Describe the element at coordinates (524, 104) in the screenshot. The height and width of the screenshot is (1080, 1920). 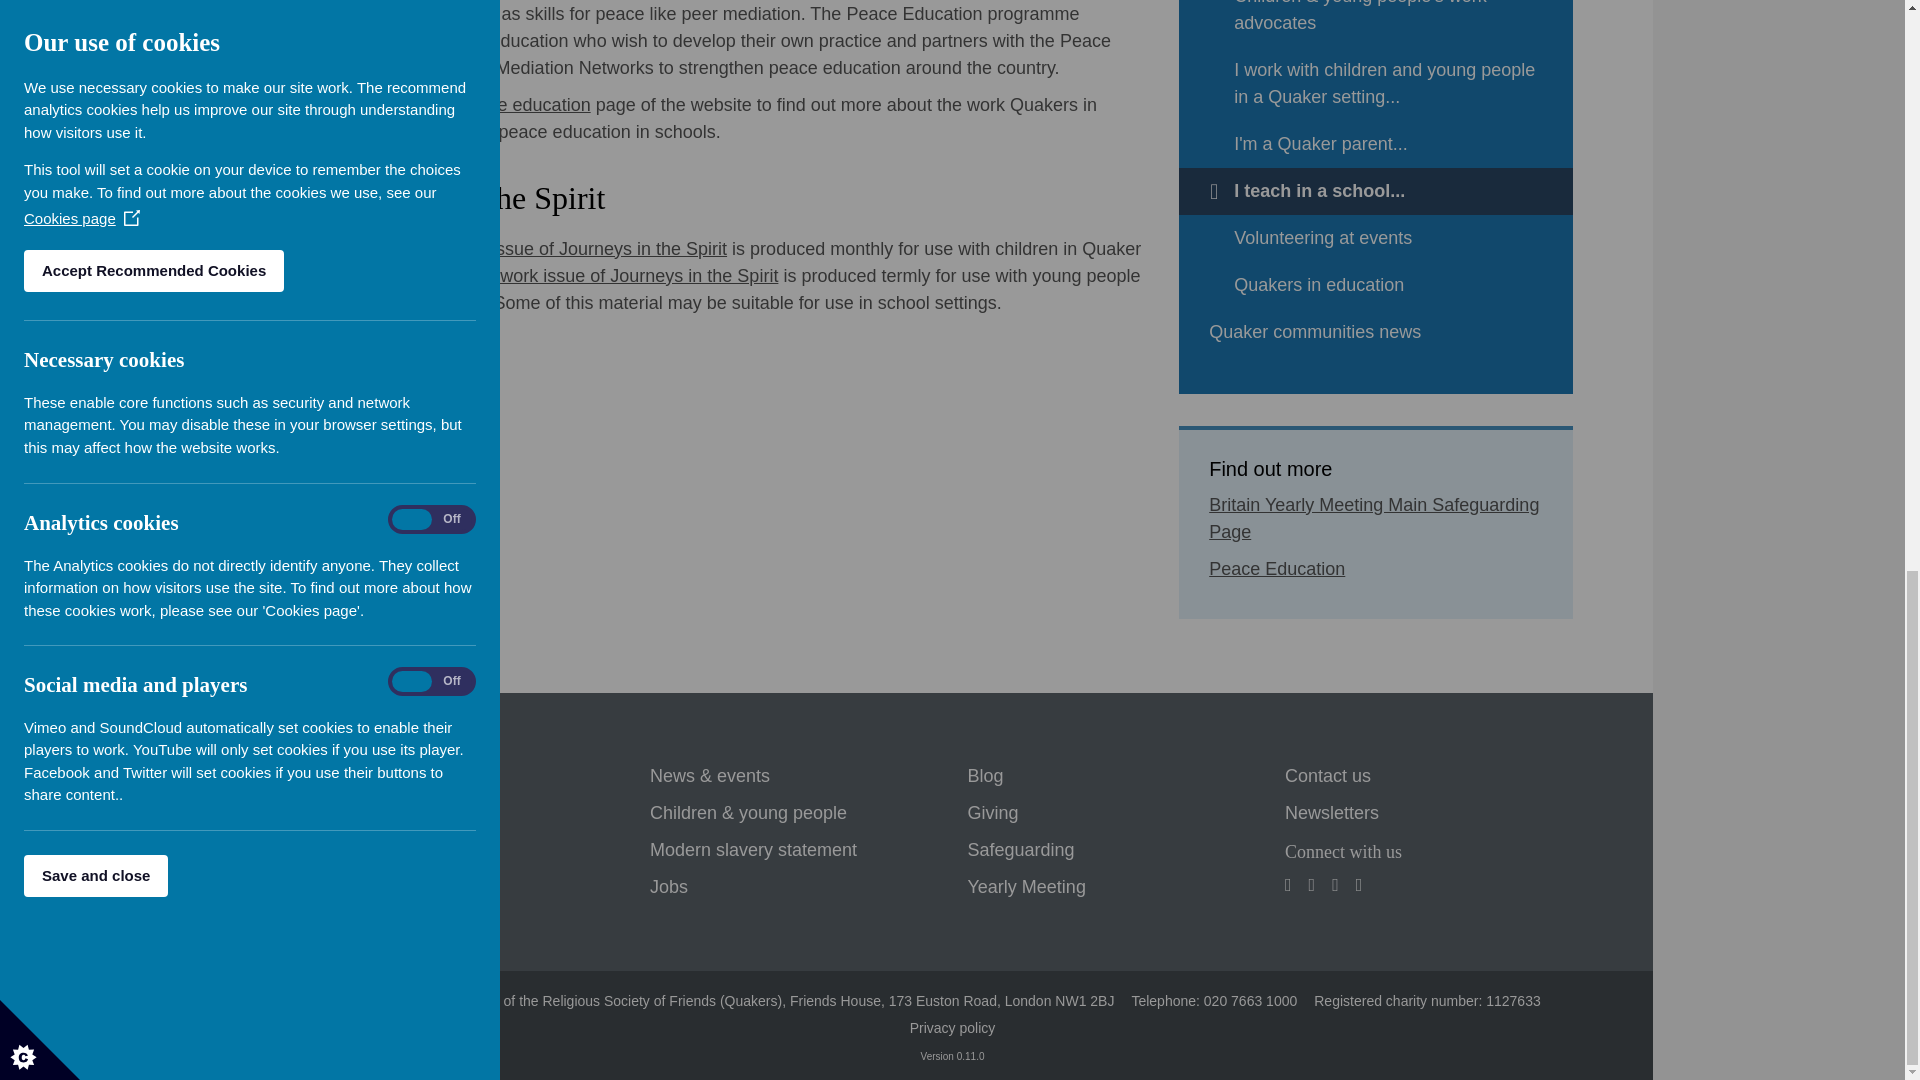
I see `peace education` at that location.